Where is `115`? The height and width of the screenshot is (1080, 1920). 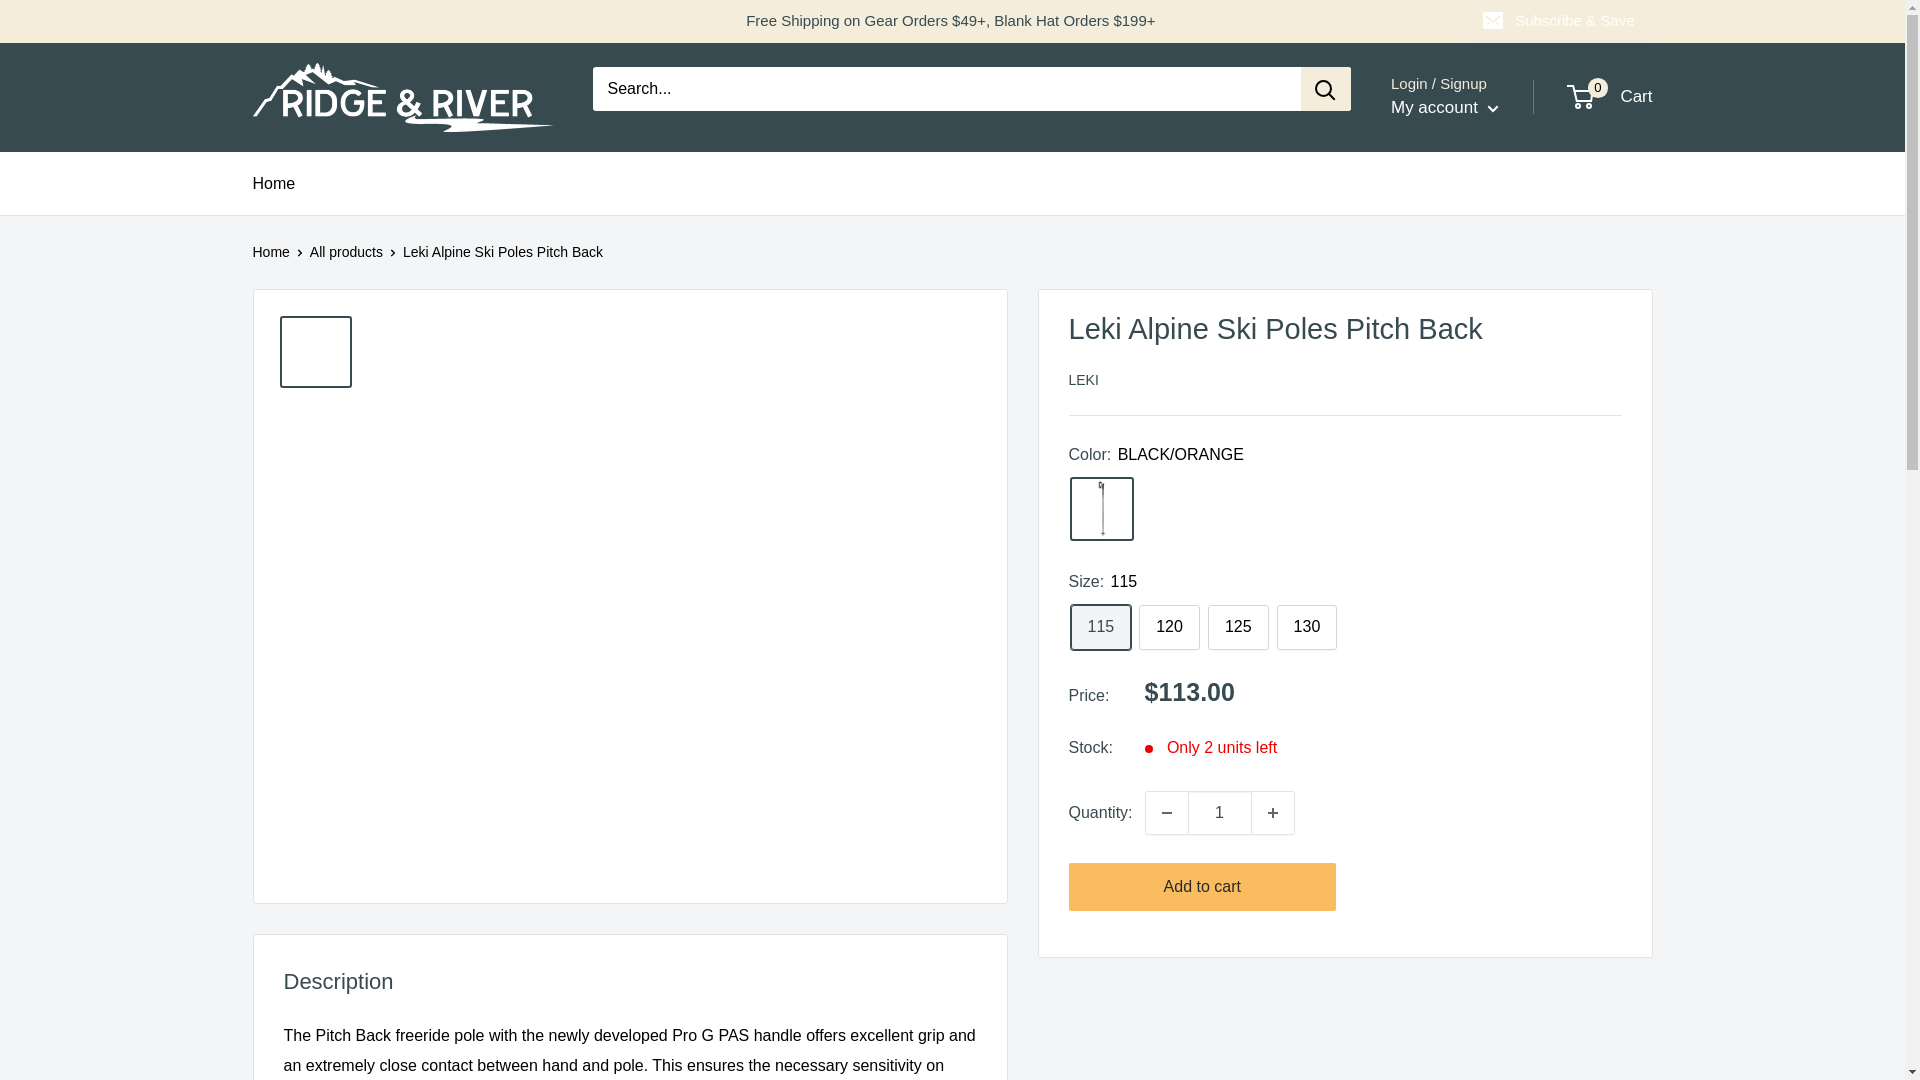
115 is located at coordinates (1100, 627).